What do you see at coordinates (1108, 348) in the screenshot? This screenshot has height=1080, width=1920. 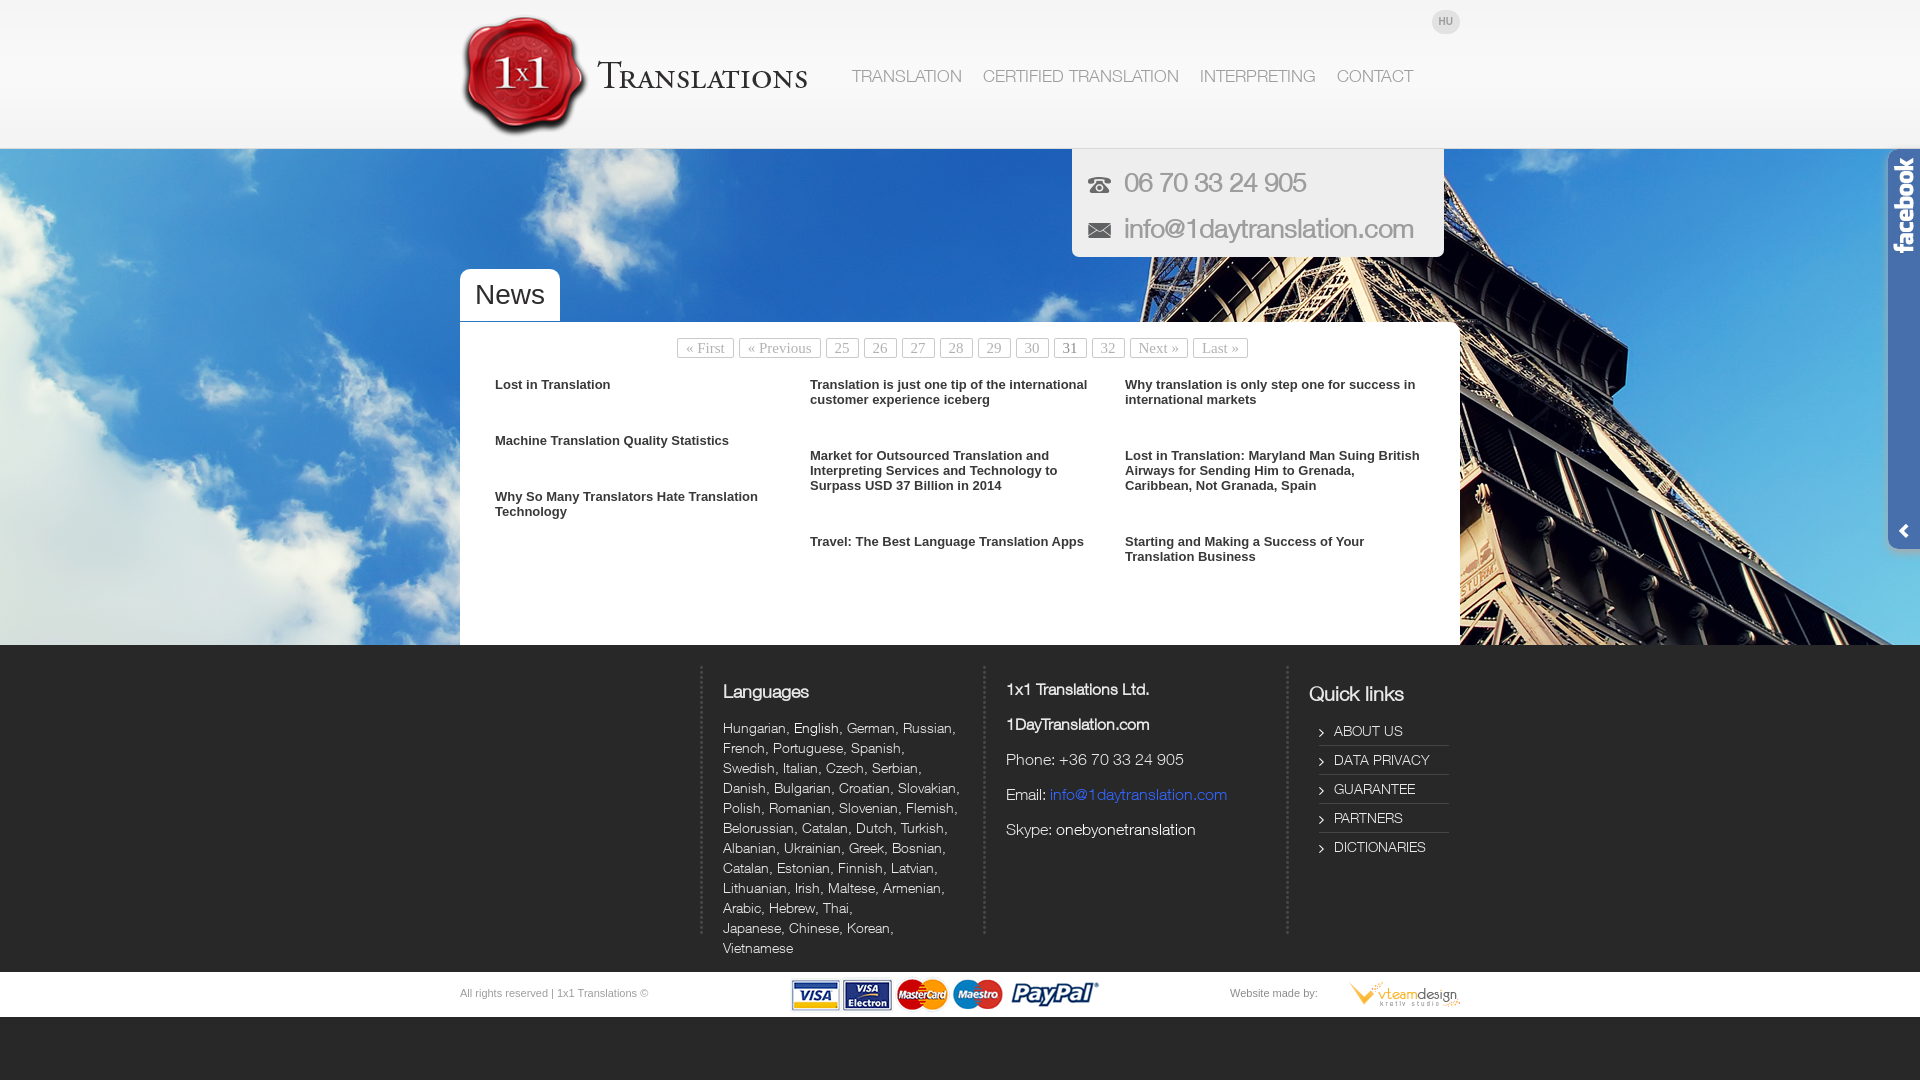 I see `32` at bounding box center [1108, 348].